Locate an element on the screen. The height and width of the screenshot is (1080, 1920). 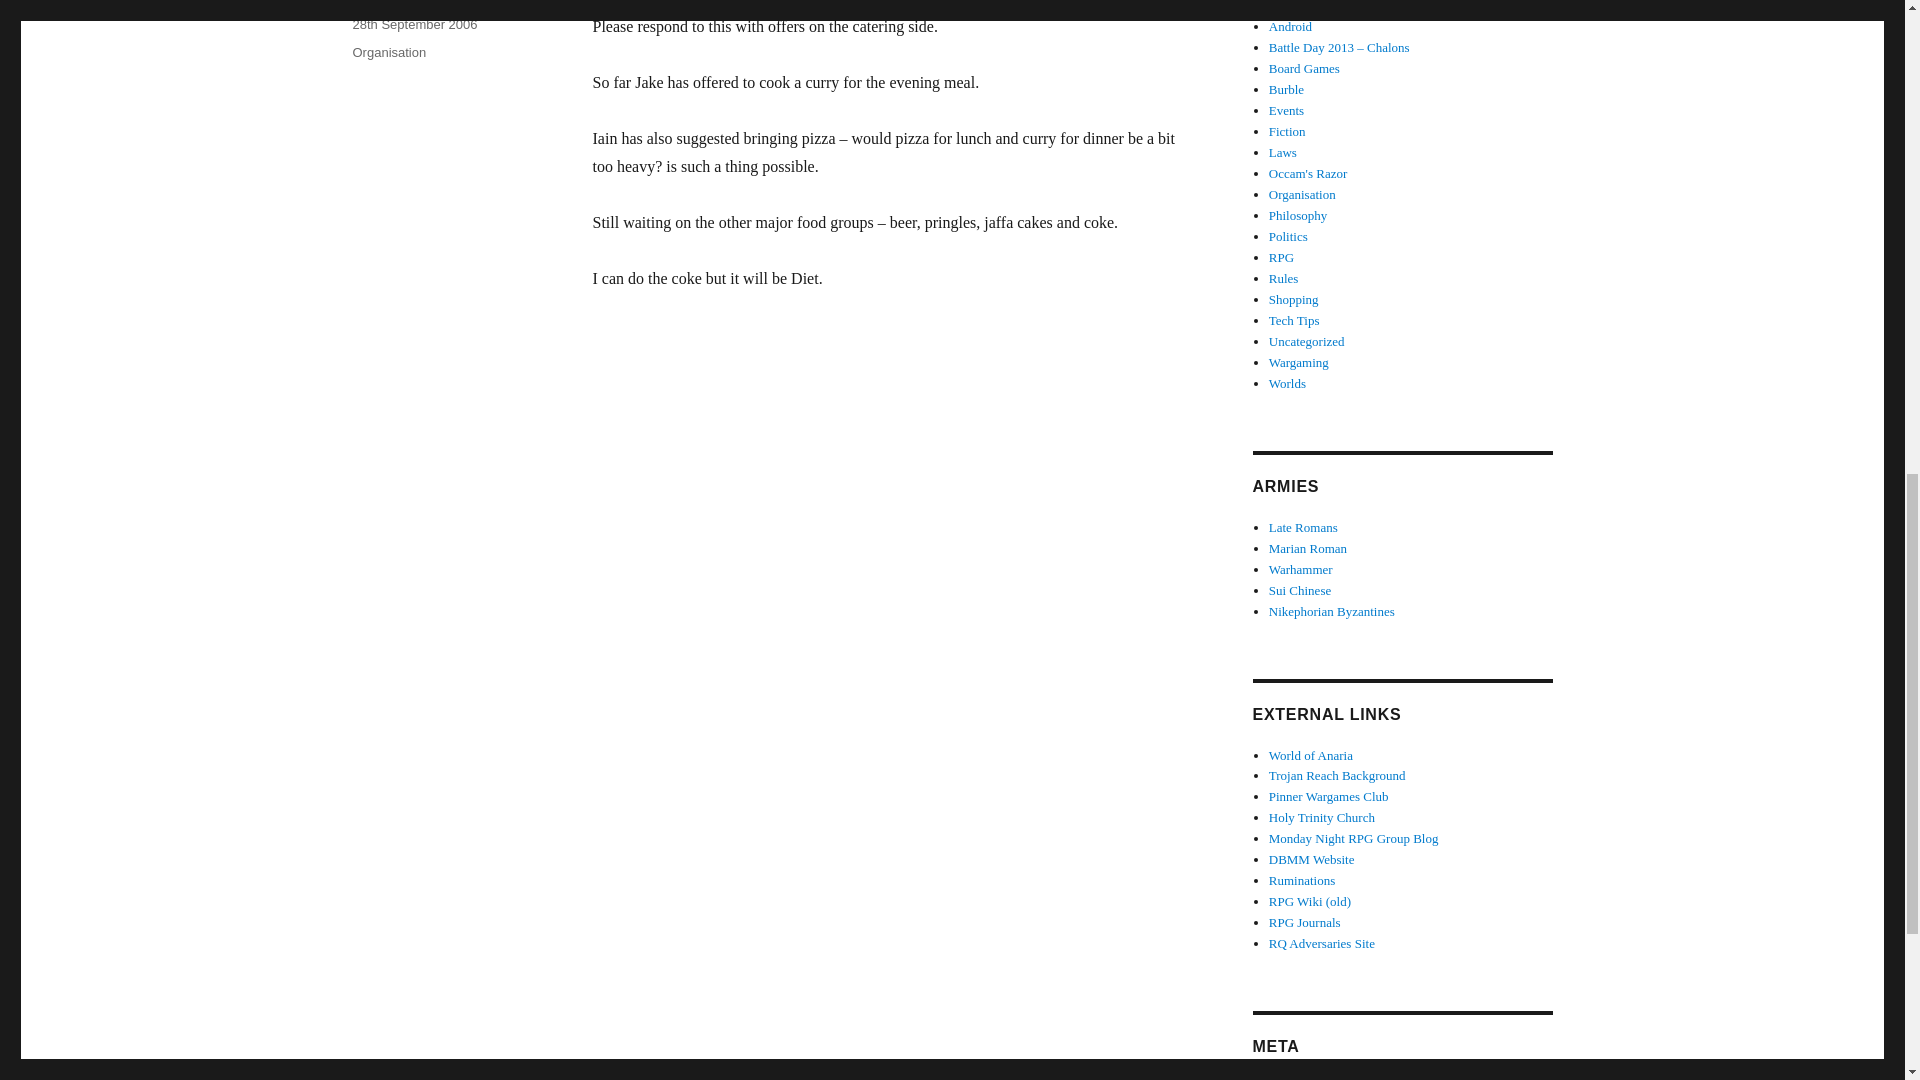
RQ Adversaries Site is located at coordinates (1322, 944).